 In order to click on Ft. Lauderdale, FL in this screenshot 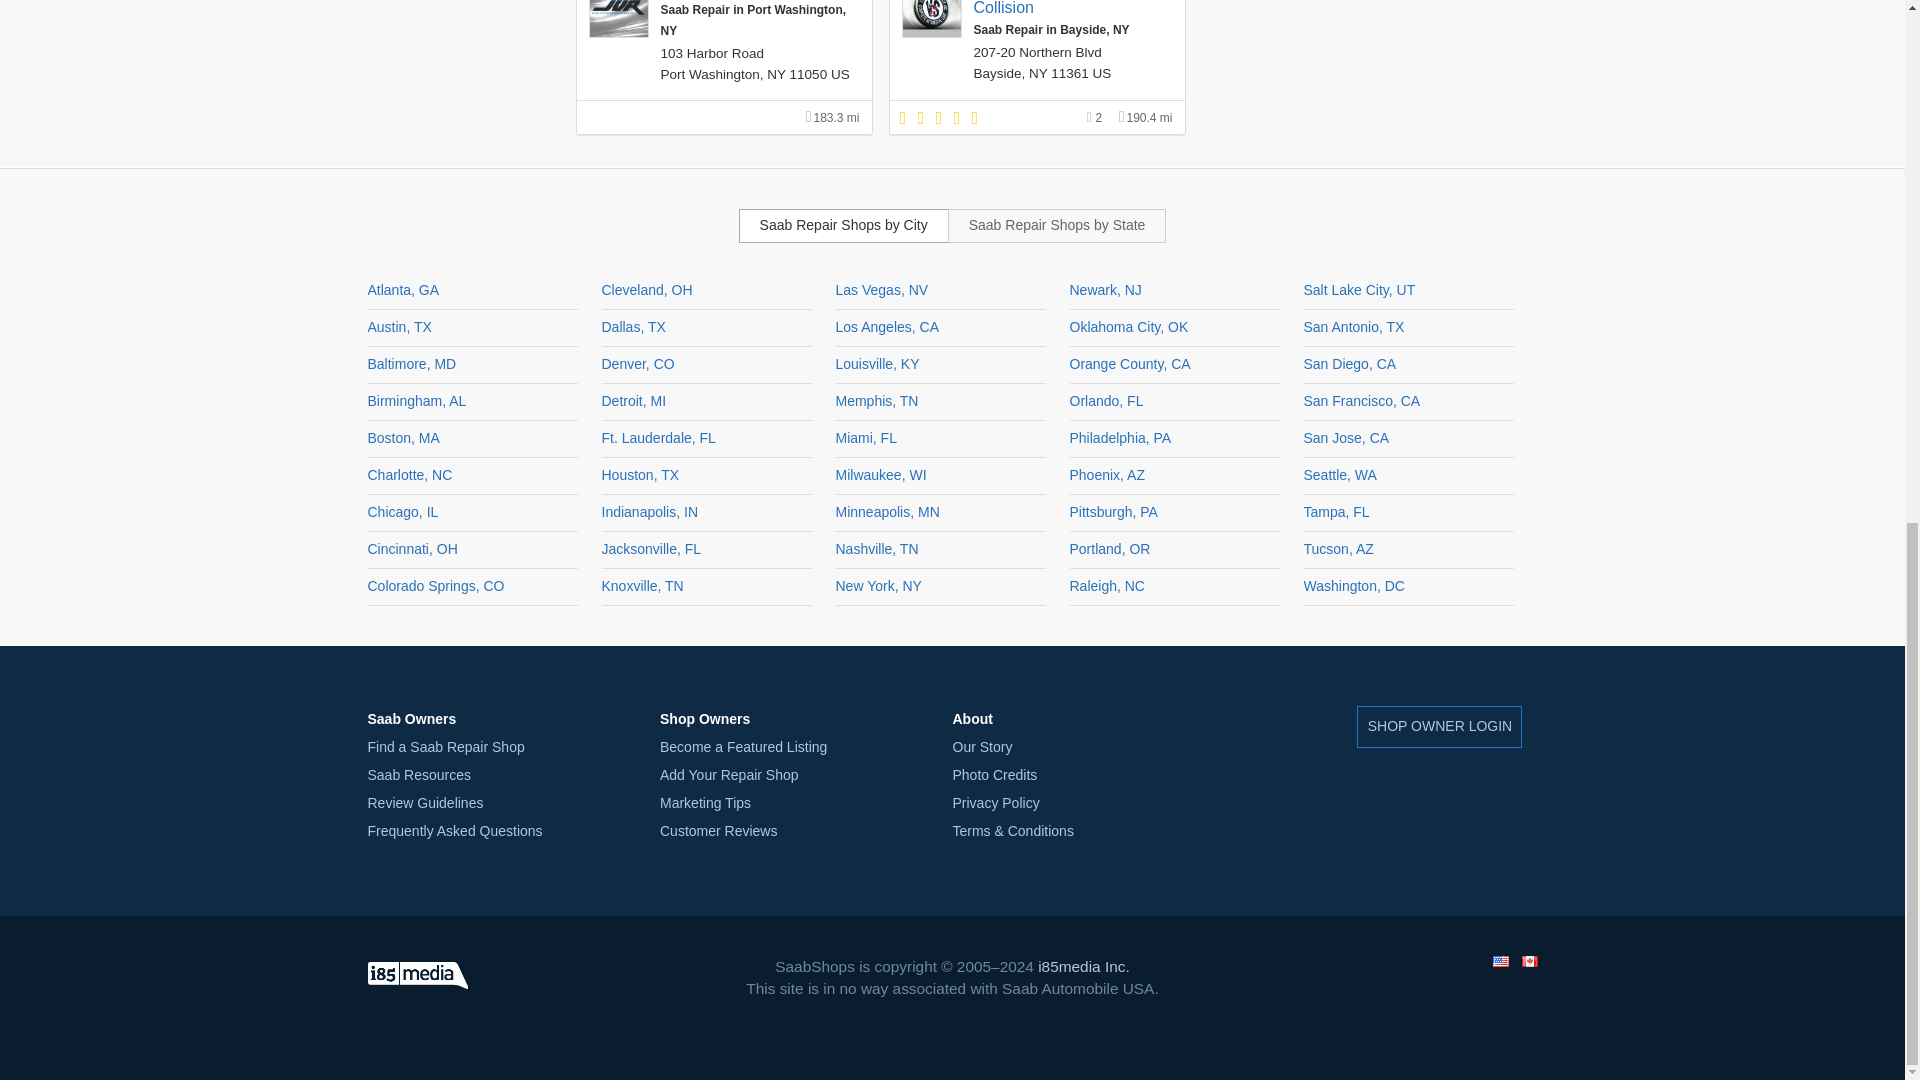, I will do `click(659, 438)`.